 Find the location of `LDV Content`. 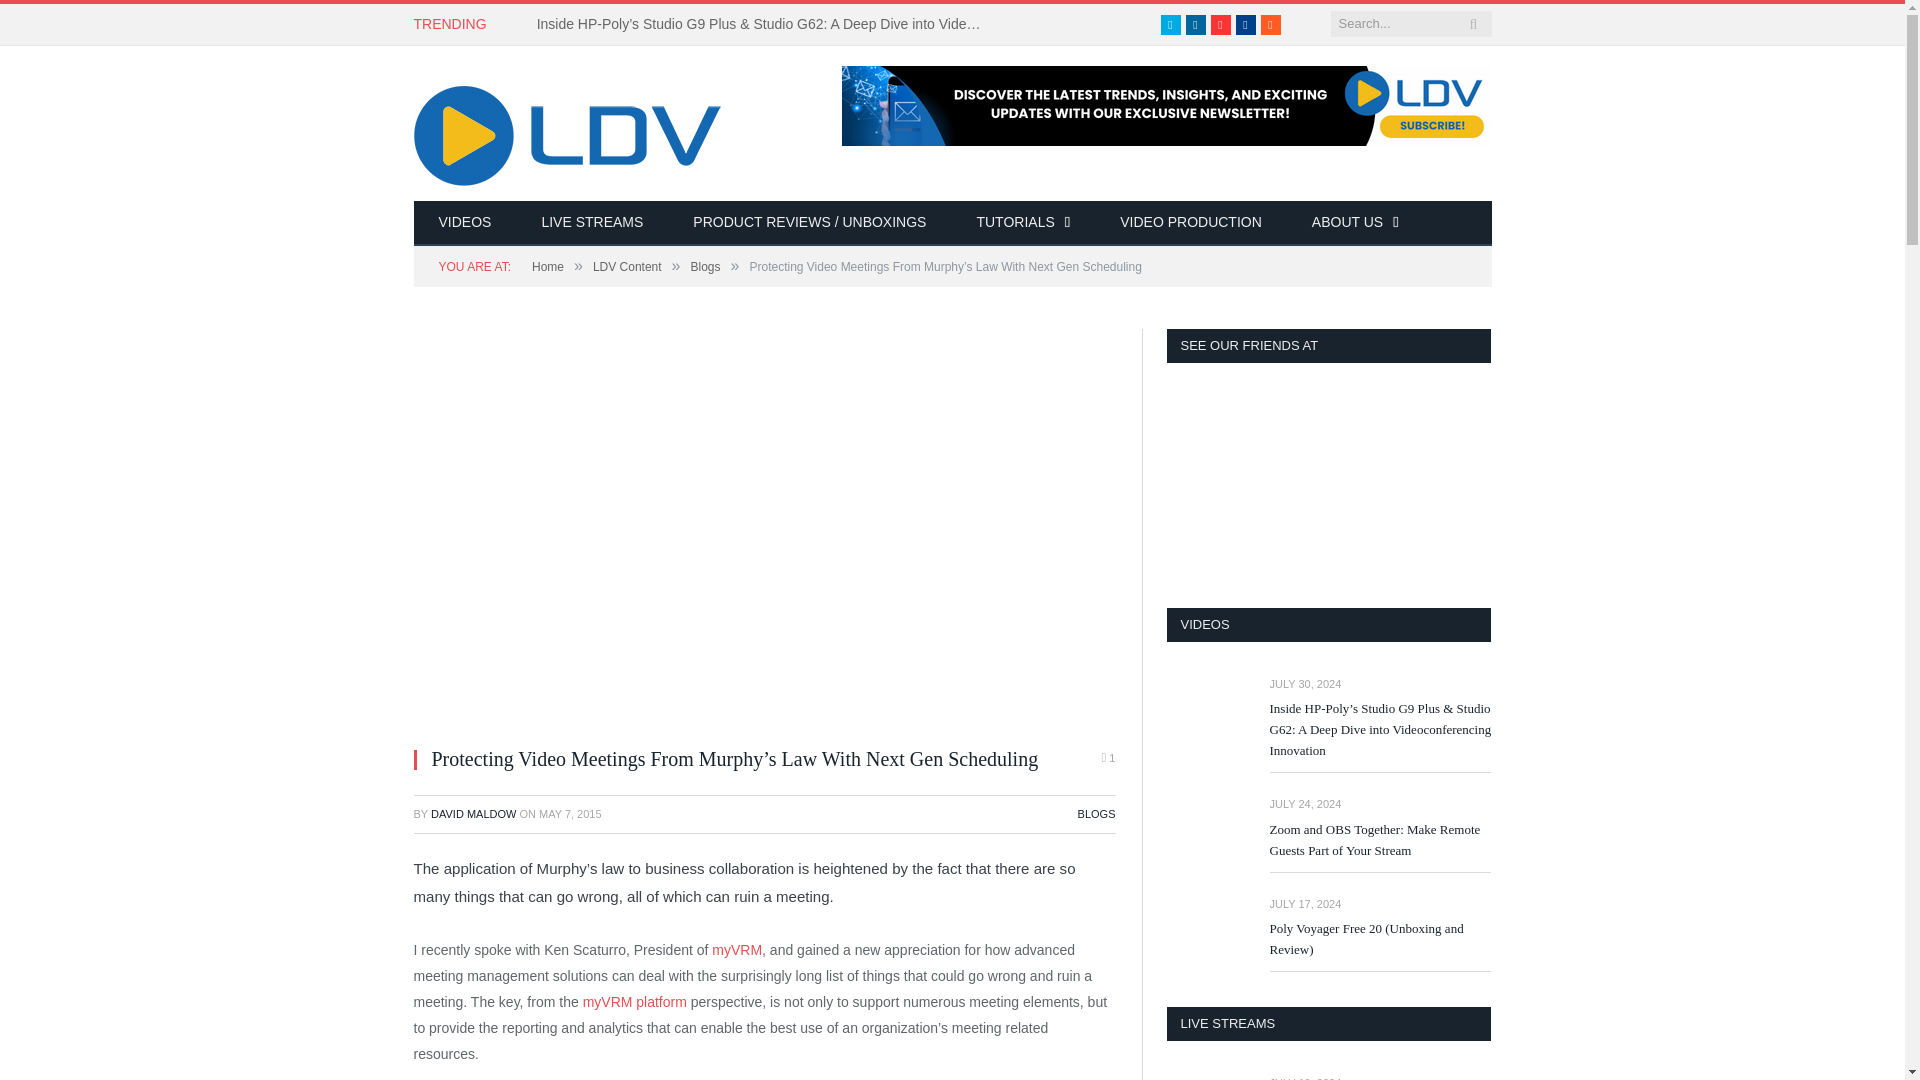

LDV Content is located at coordinates (628, 267).